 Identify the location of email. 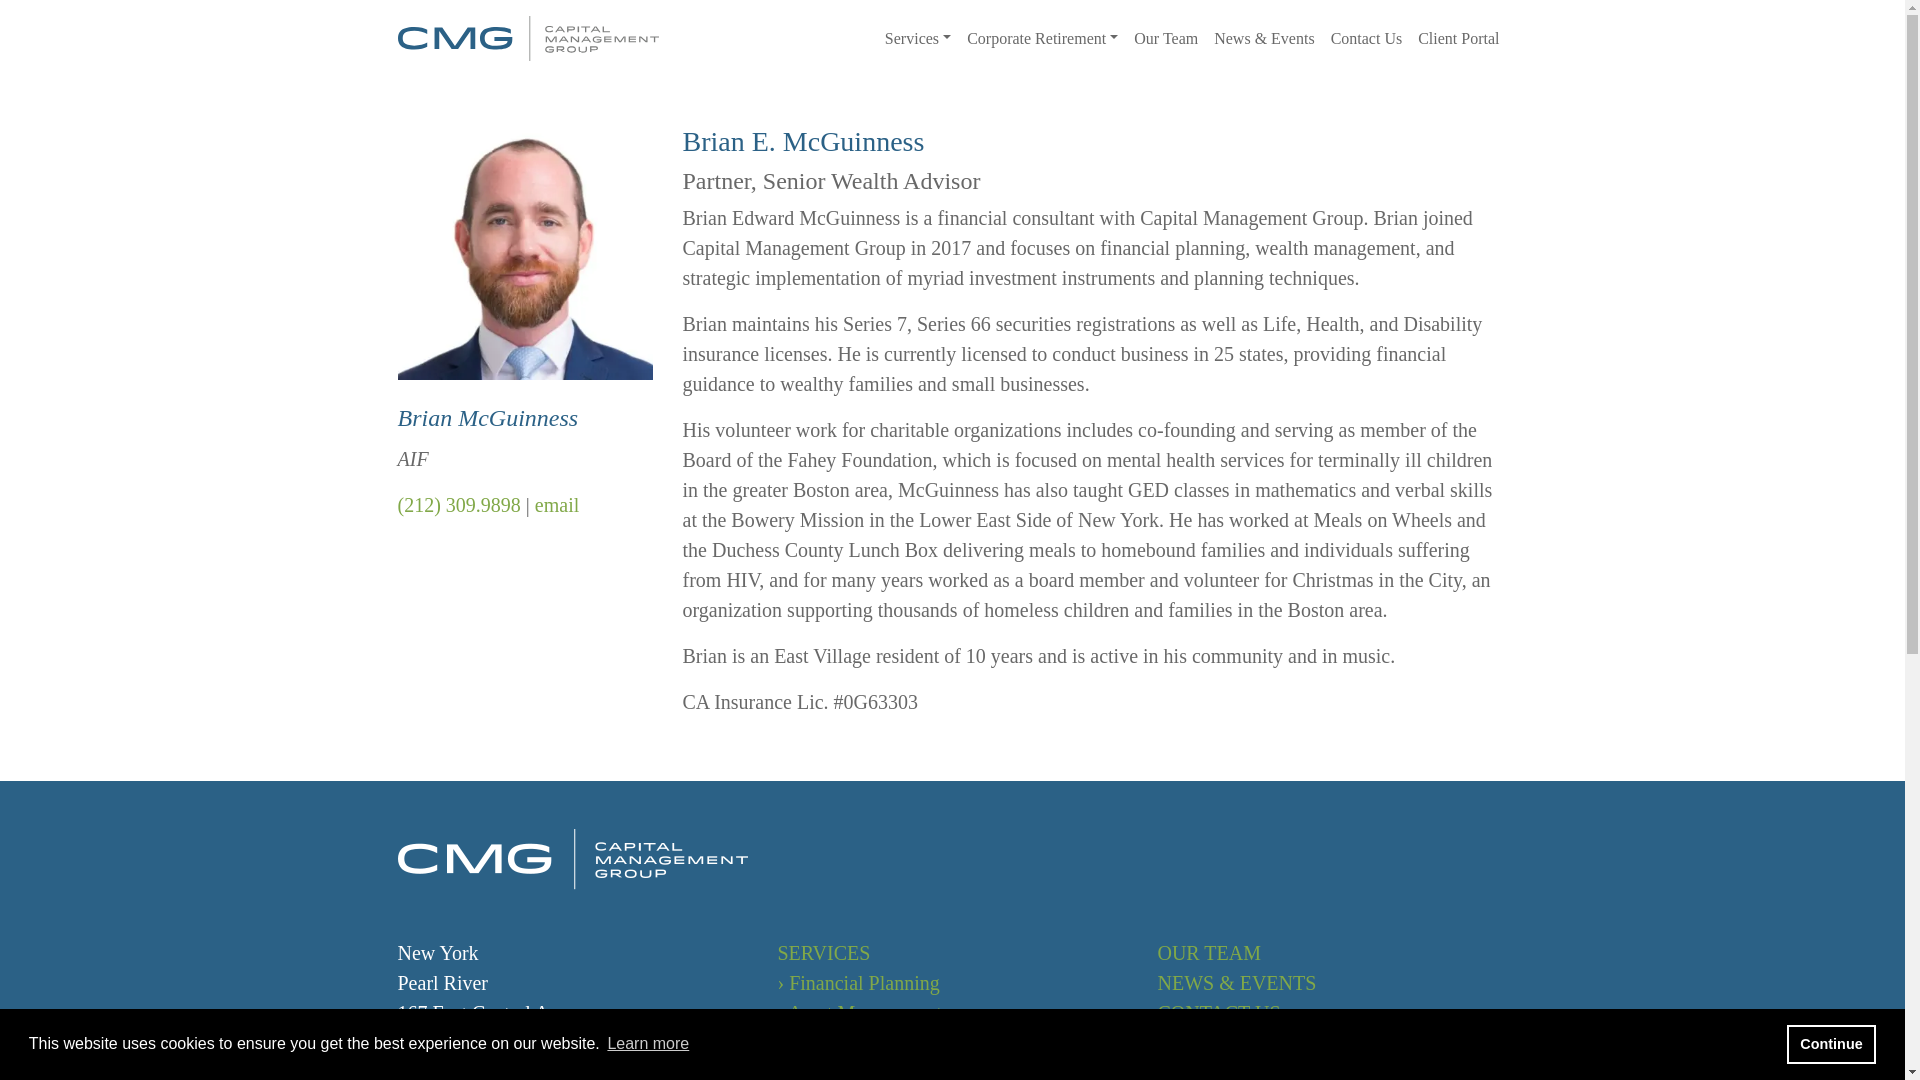
(557, 504).